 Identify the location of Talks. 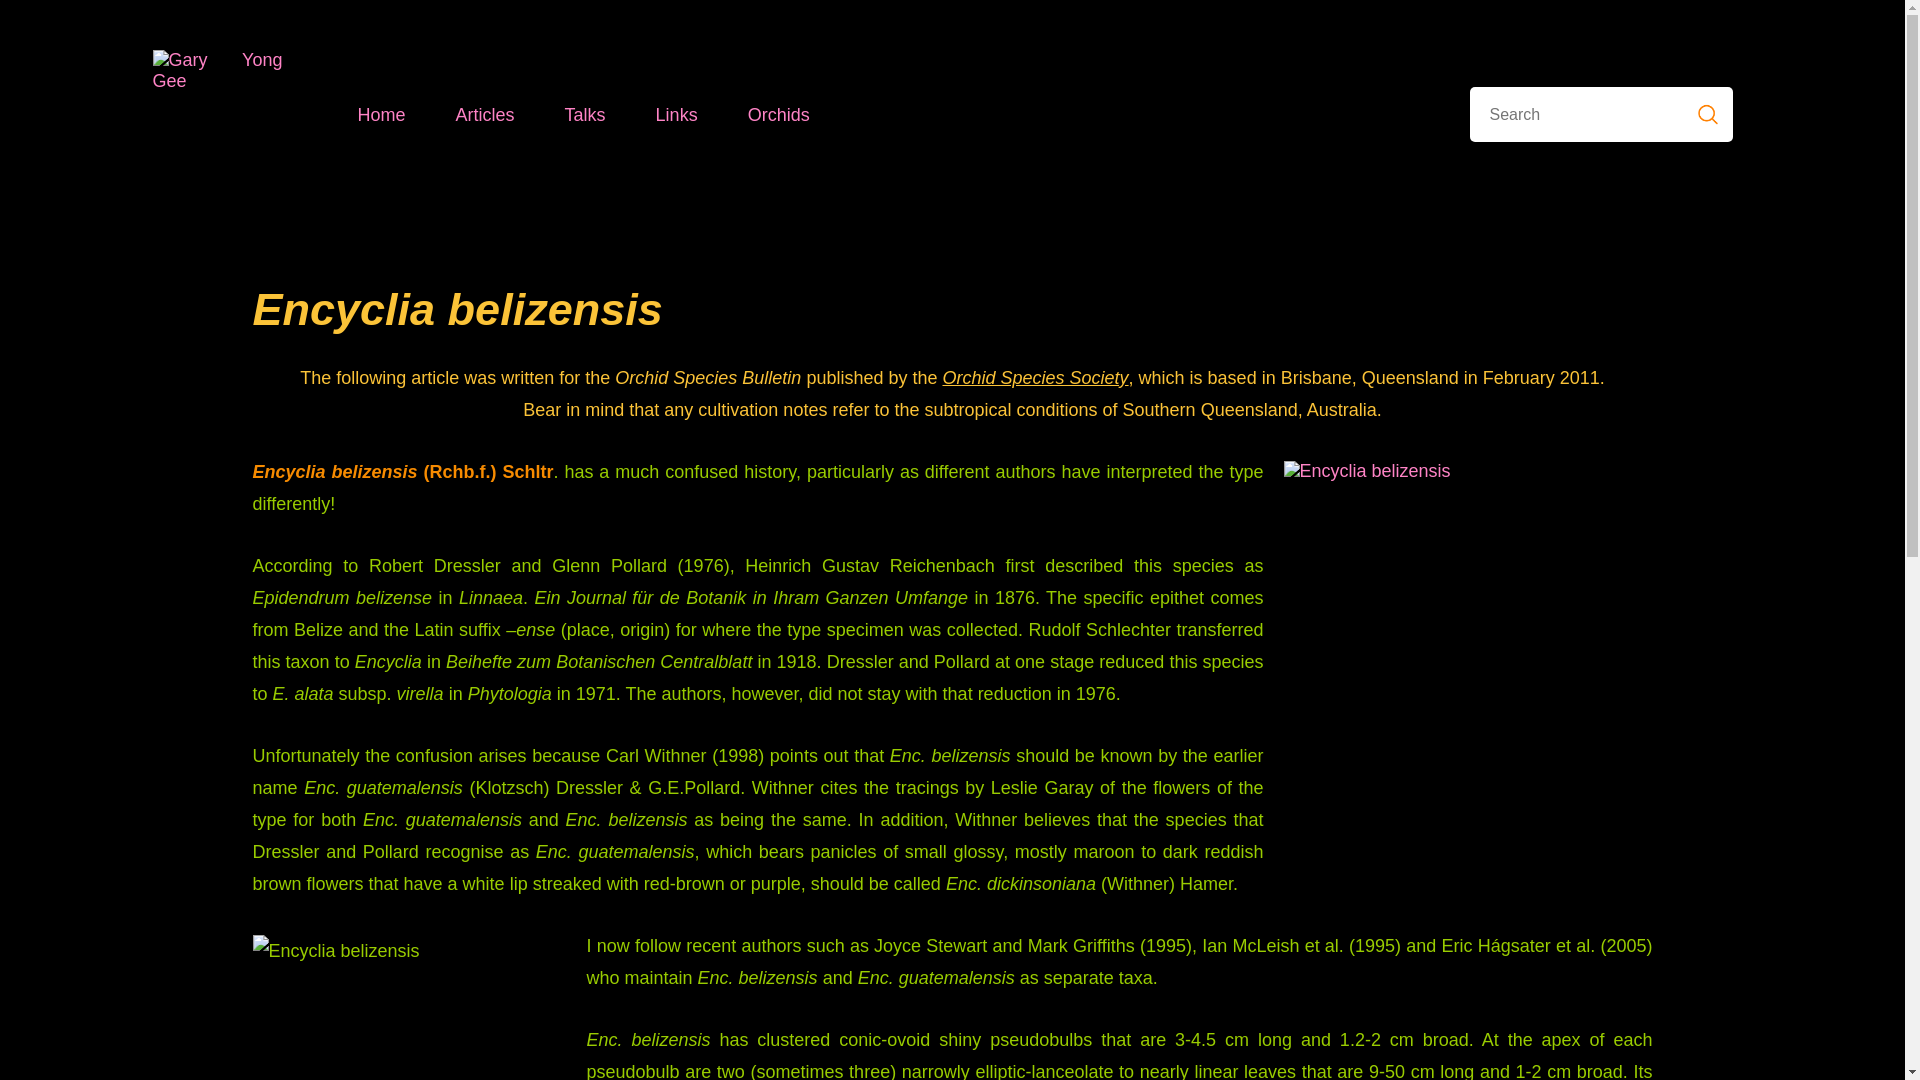
(585, 114).